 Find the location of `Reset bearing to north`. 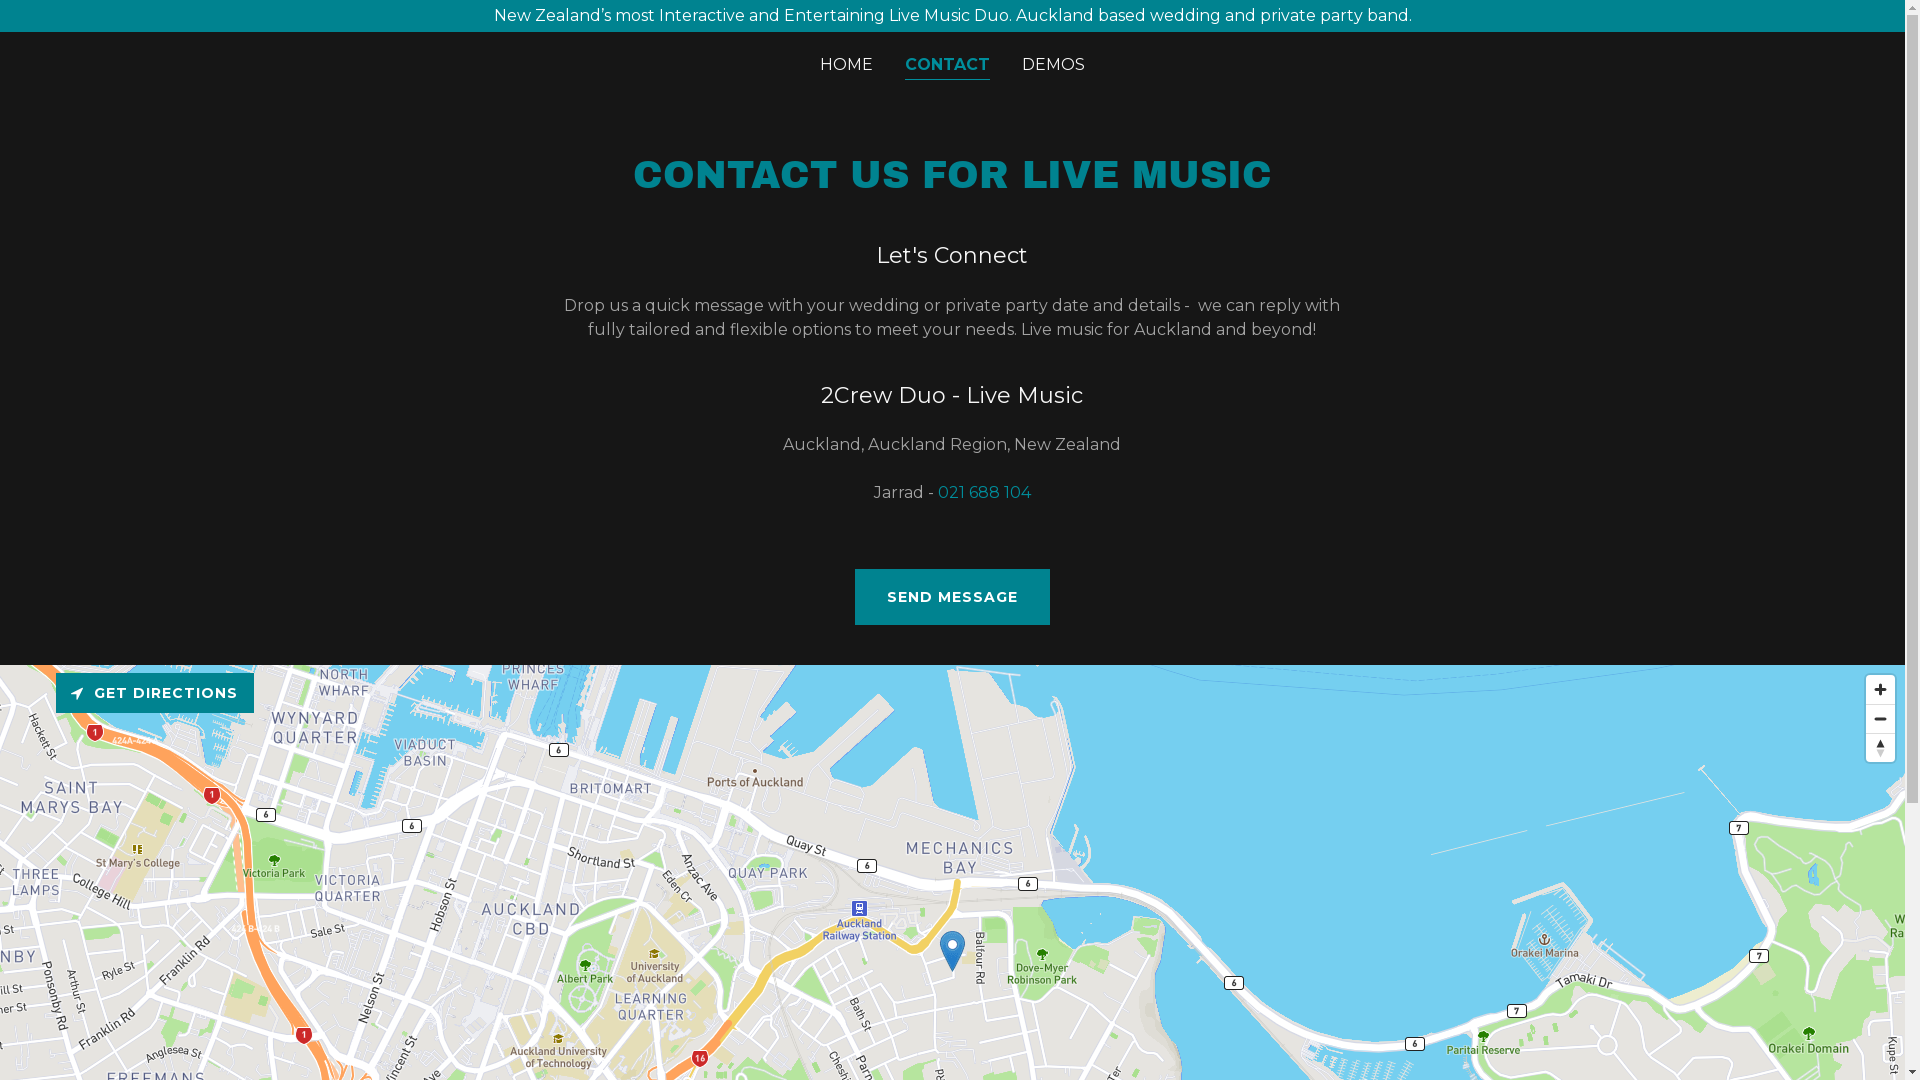

Reset bearing to north is located at coordinates (1880, 748).